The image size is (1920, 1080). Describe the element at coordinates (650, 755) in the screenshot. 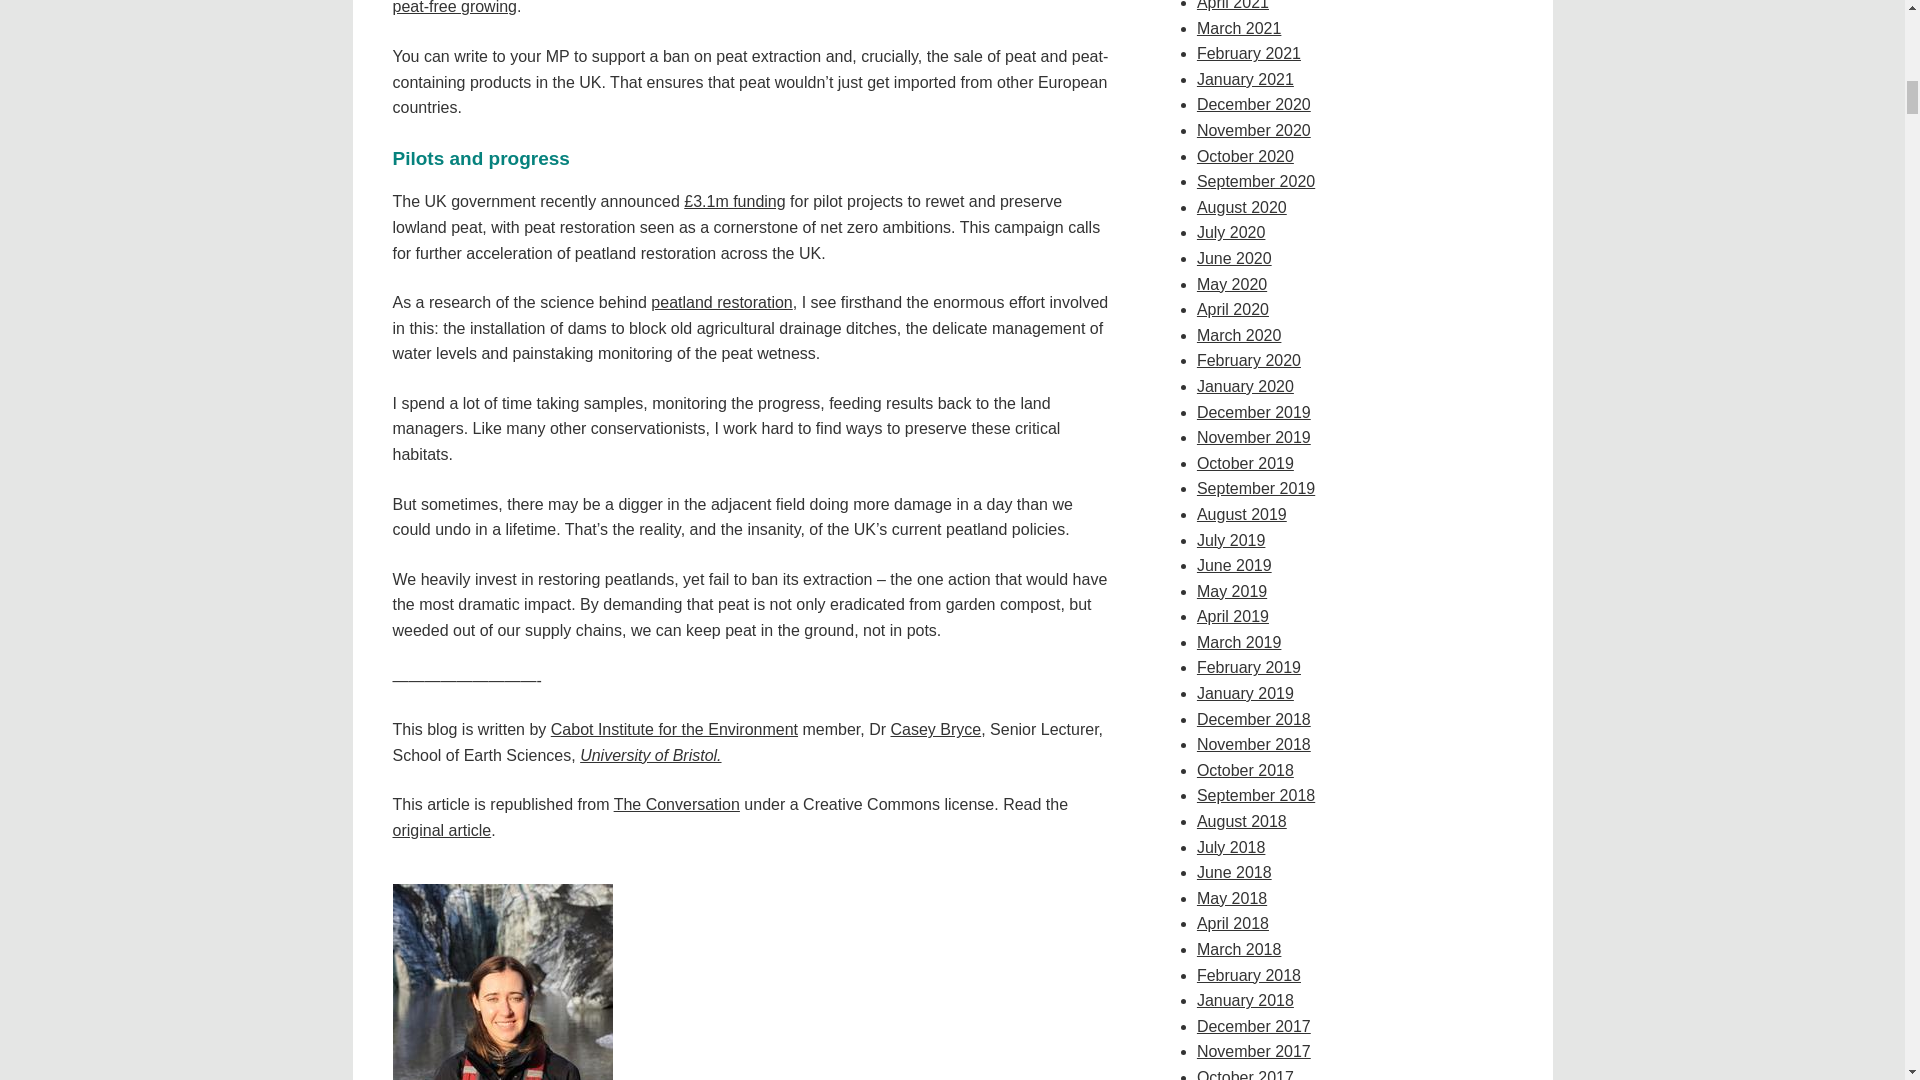

I see `University of Bristol.` at that location.